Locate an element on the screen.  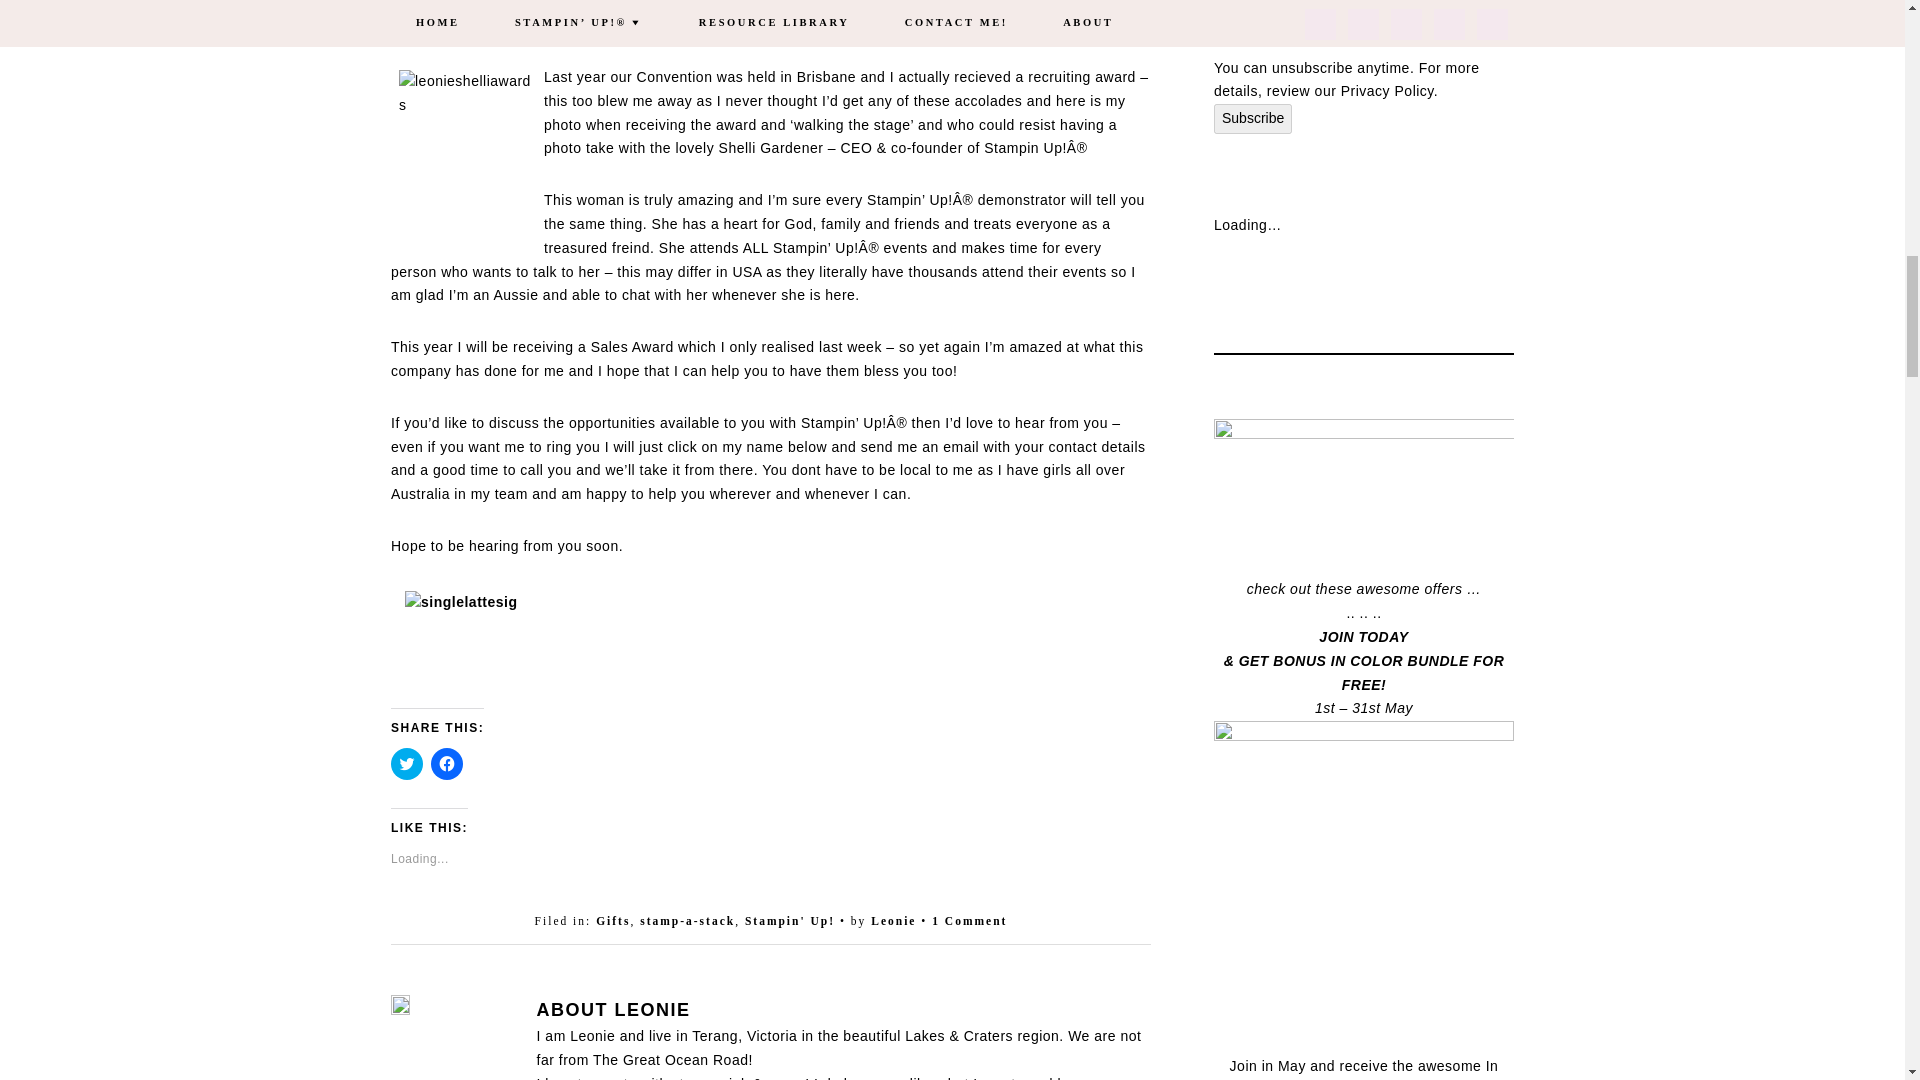
Leonie is located at coordinates (893, 920).